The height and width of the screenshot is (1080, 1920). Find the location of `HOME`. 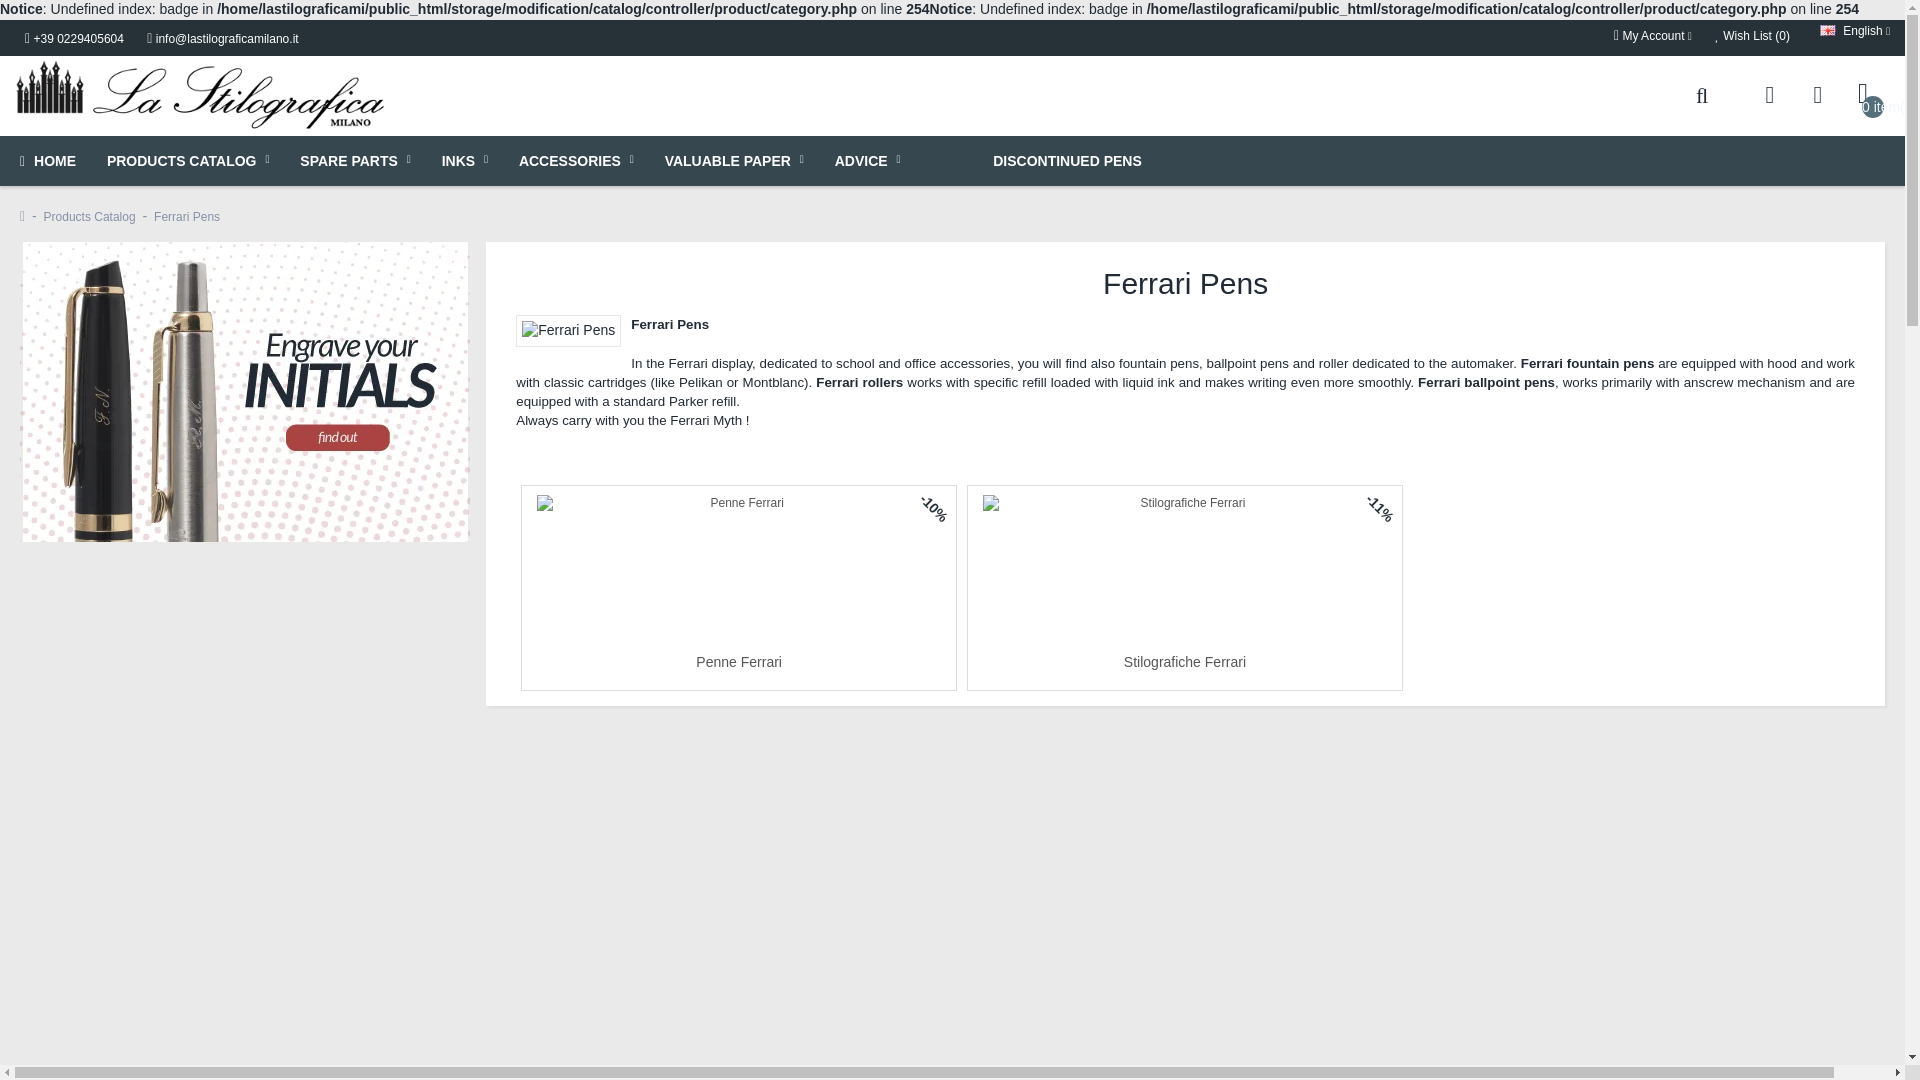

HOME is located at coordinates (48, 160).